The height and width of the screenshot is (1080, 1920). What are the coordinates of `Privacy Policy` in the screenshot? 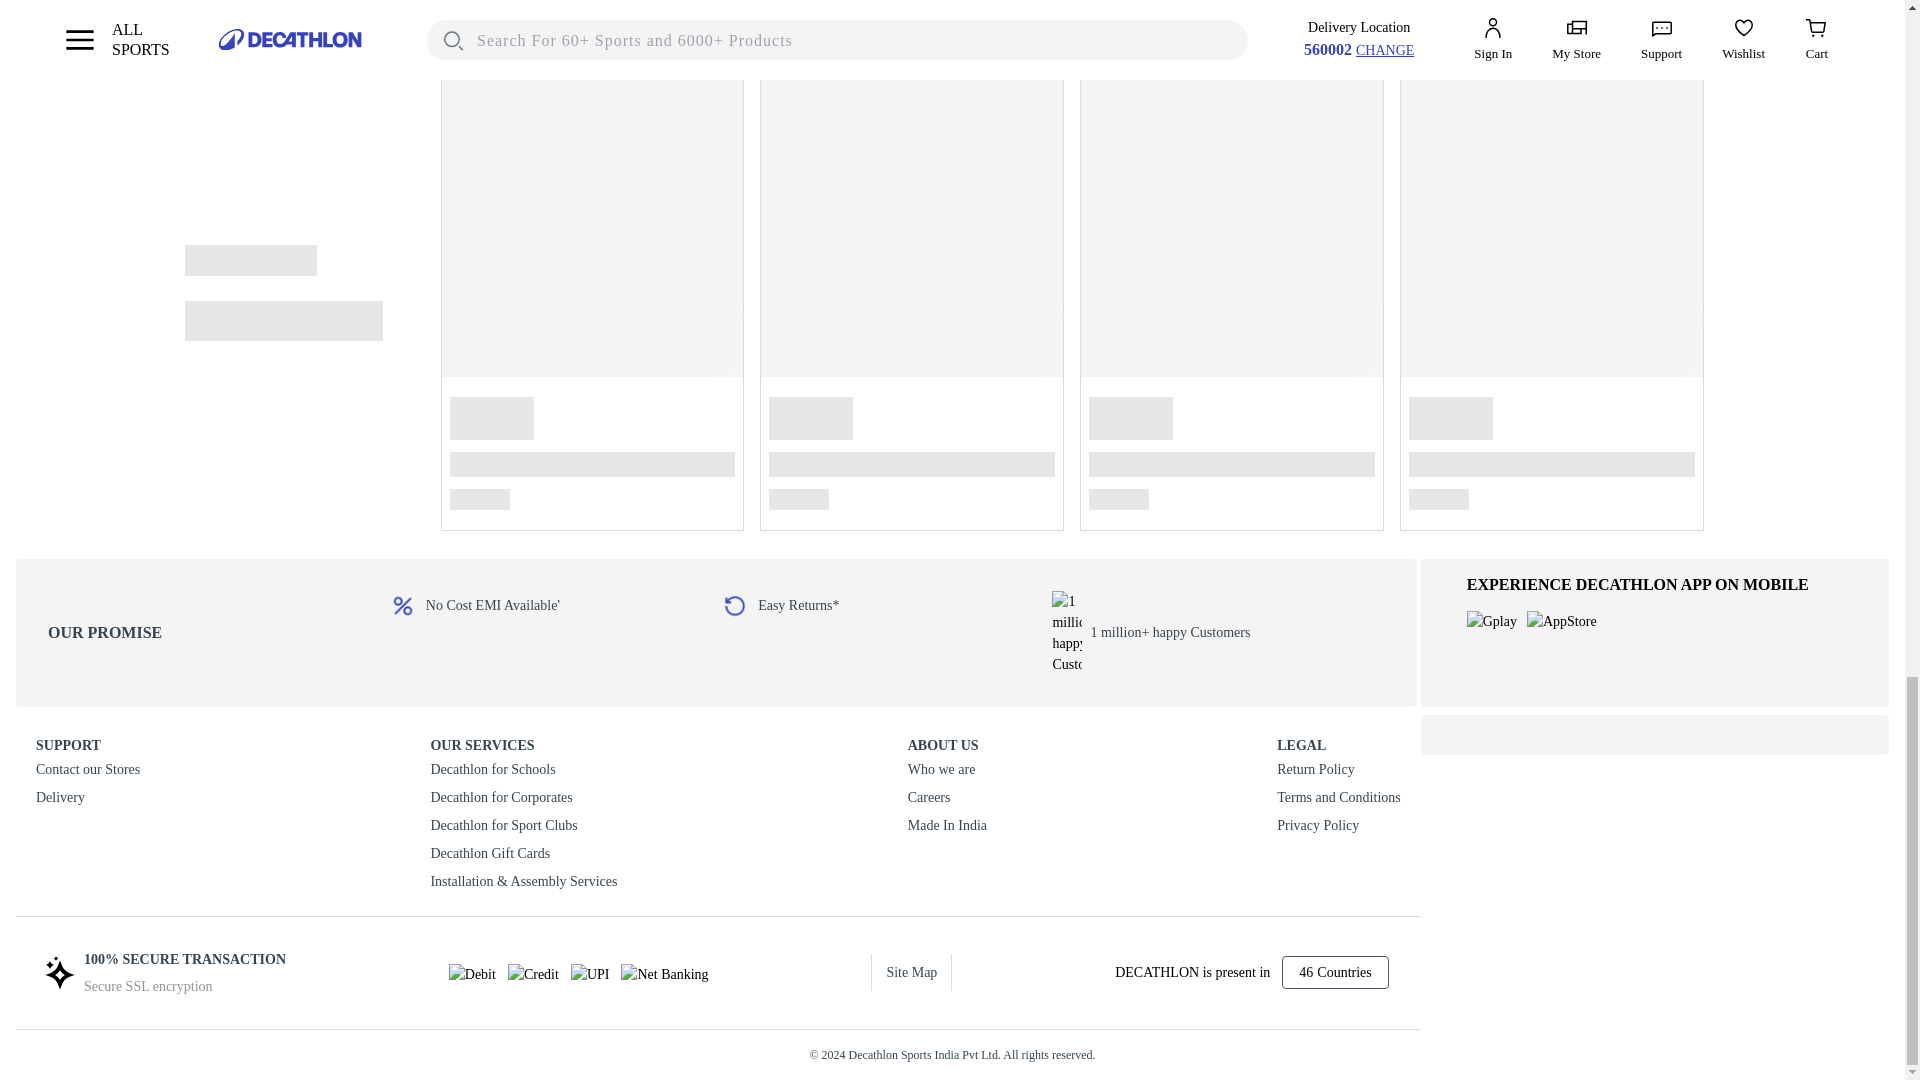 It's located at (1338, 826).